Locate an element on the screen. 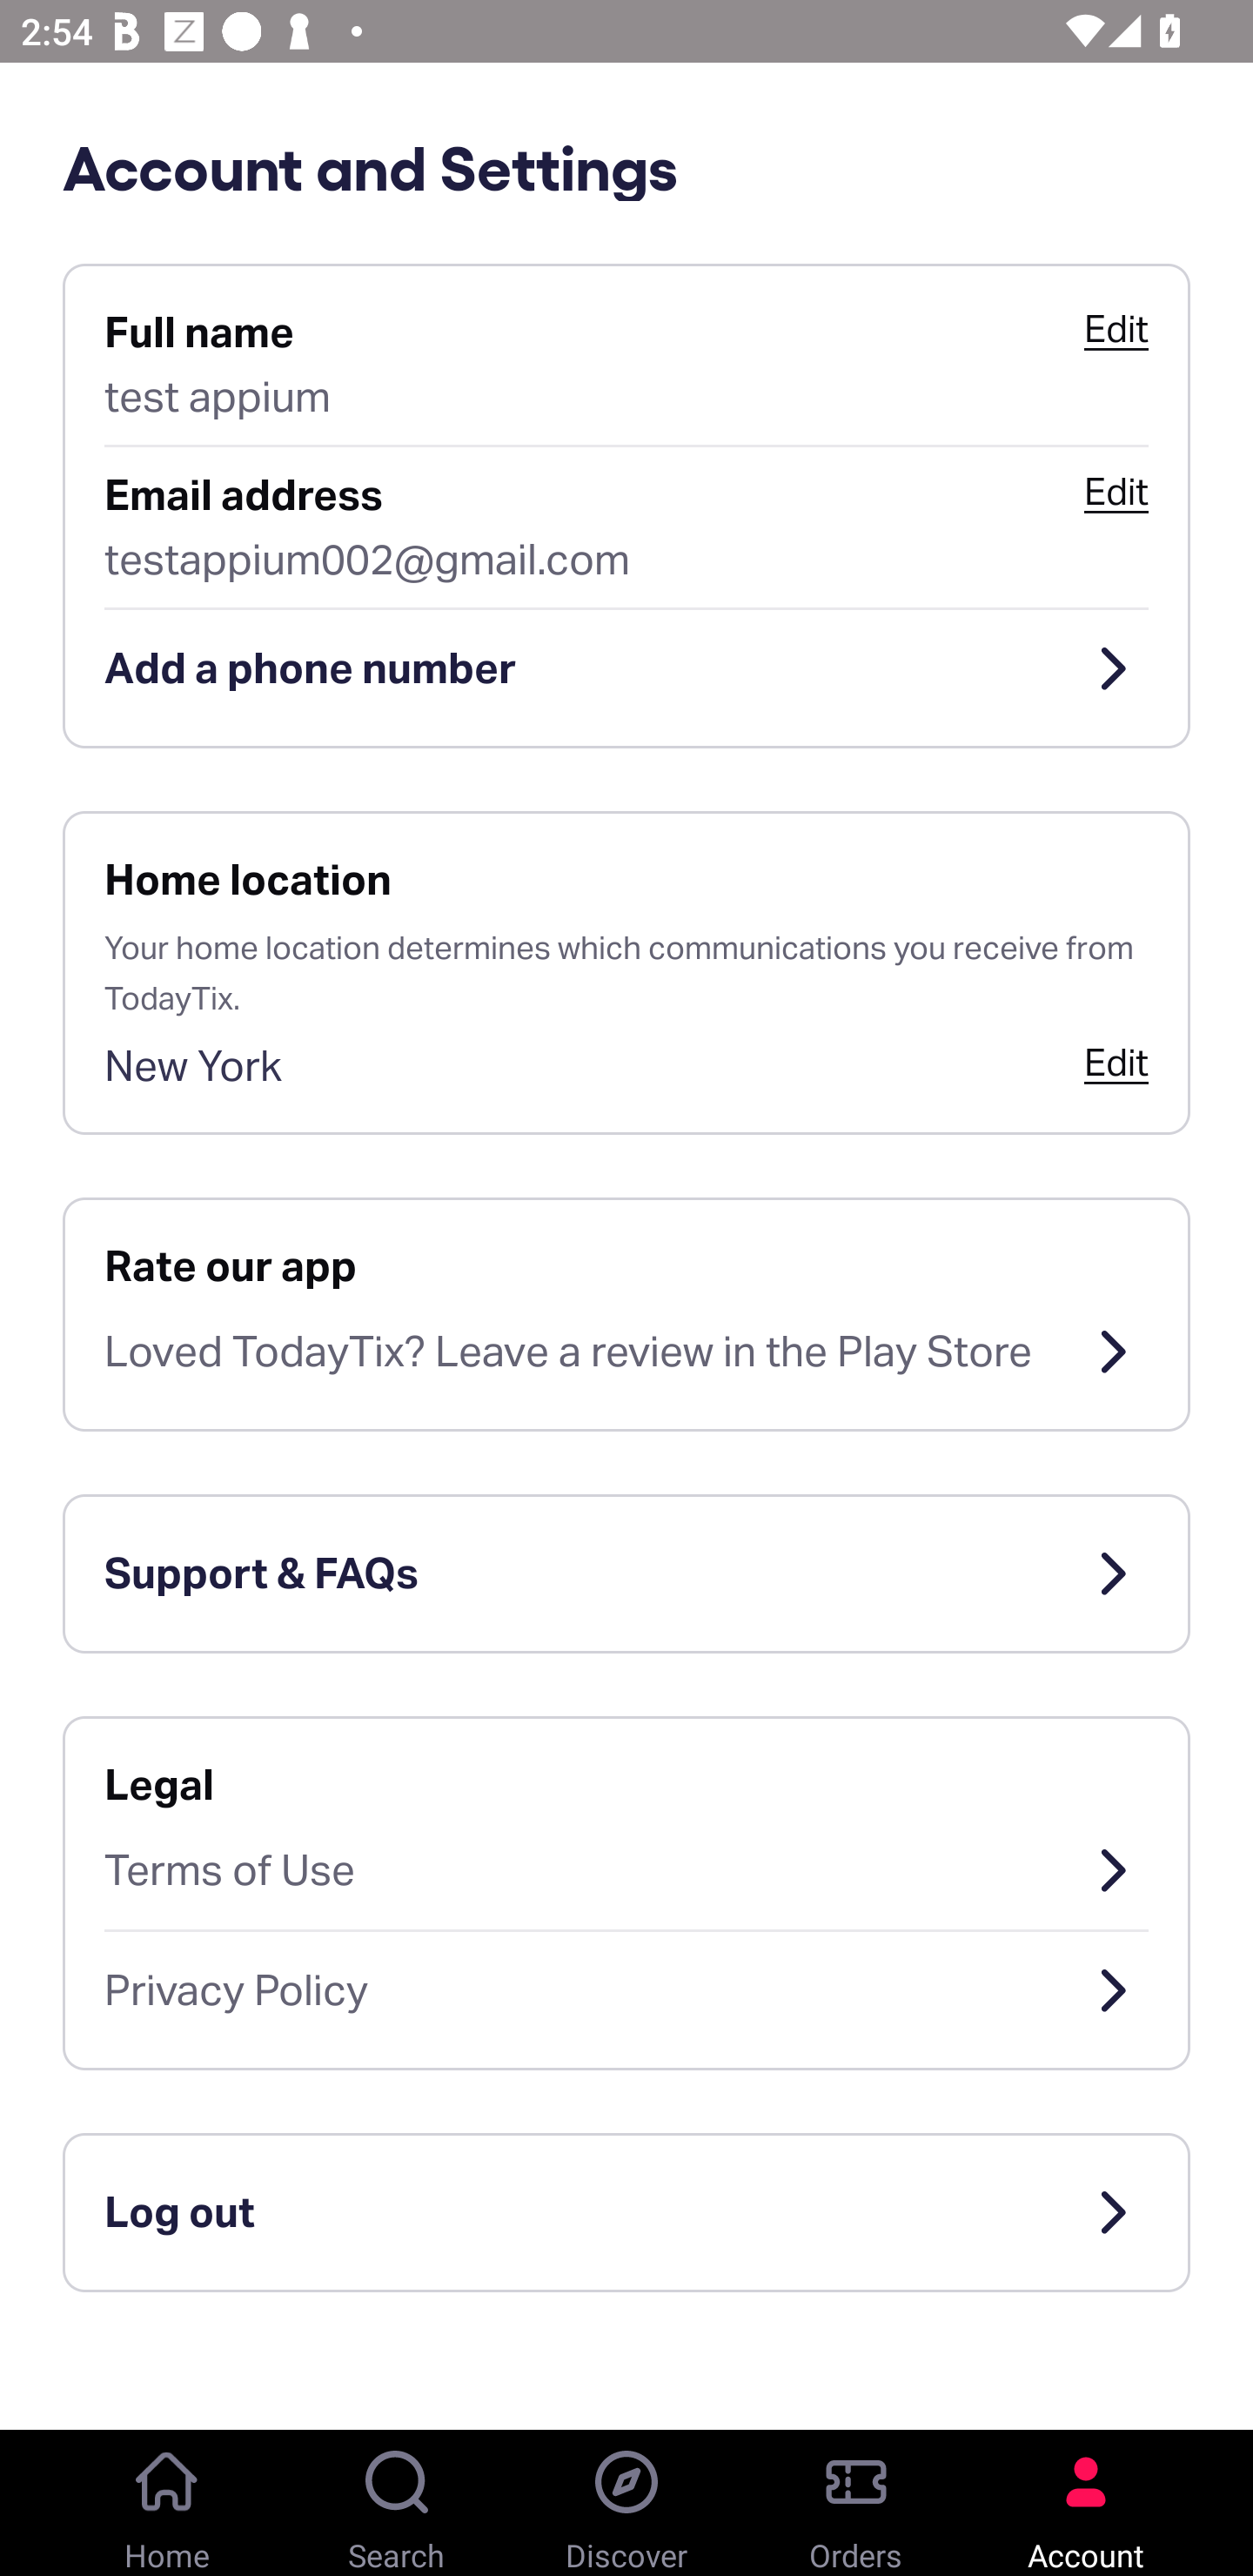 This screenshot has width=1253, height=2576. Discover is located at coordinates (626, 2503).